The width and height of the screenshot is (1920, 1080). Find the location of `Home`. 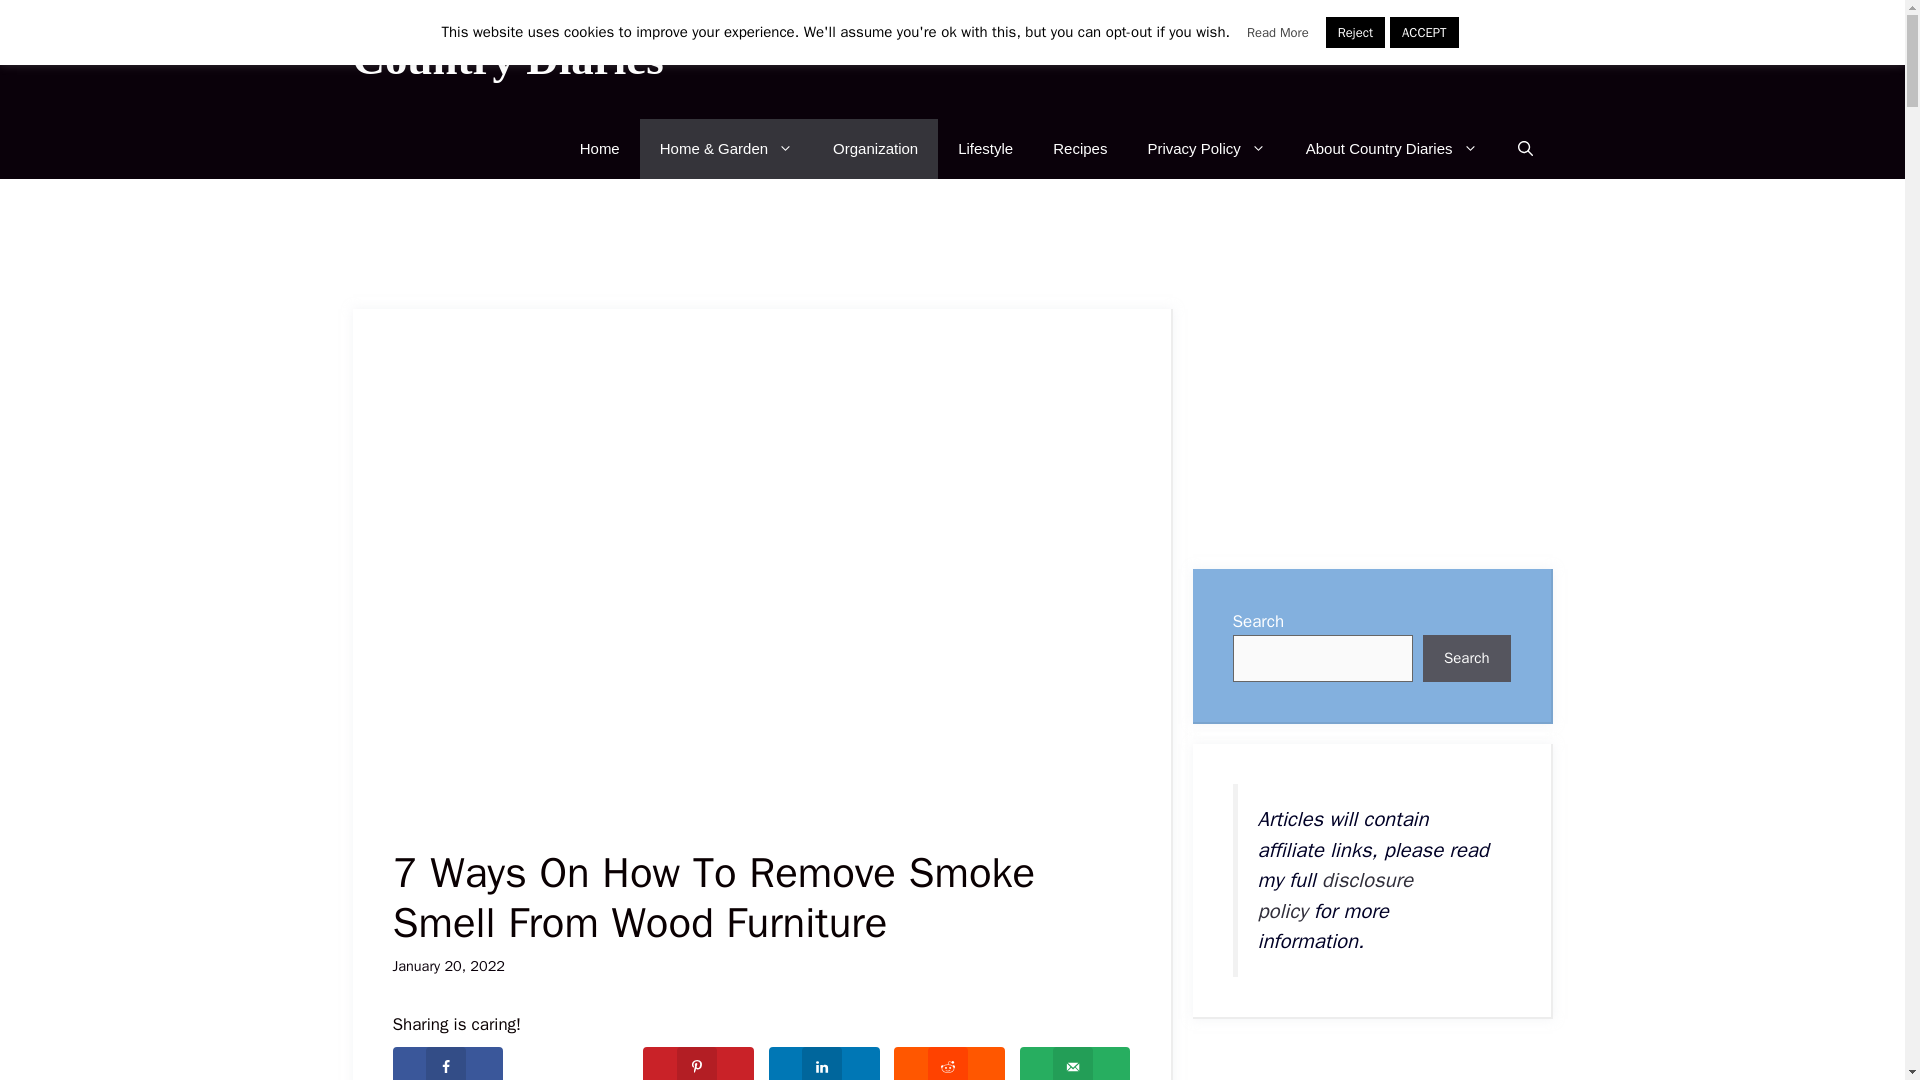

Home is located at coordinates (600, 148).